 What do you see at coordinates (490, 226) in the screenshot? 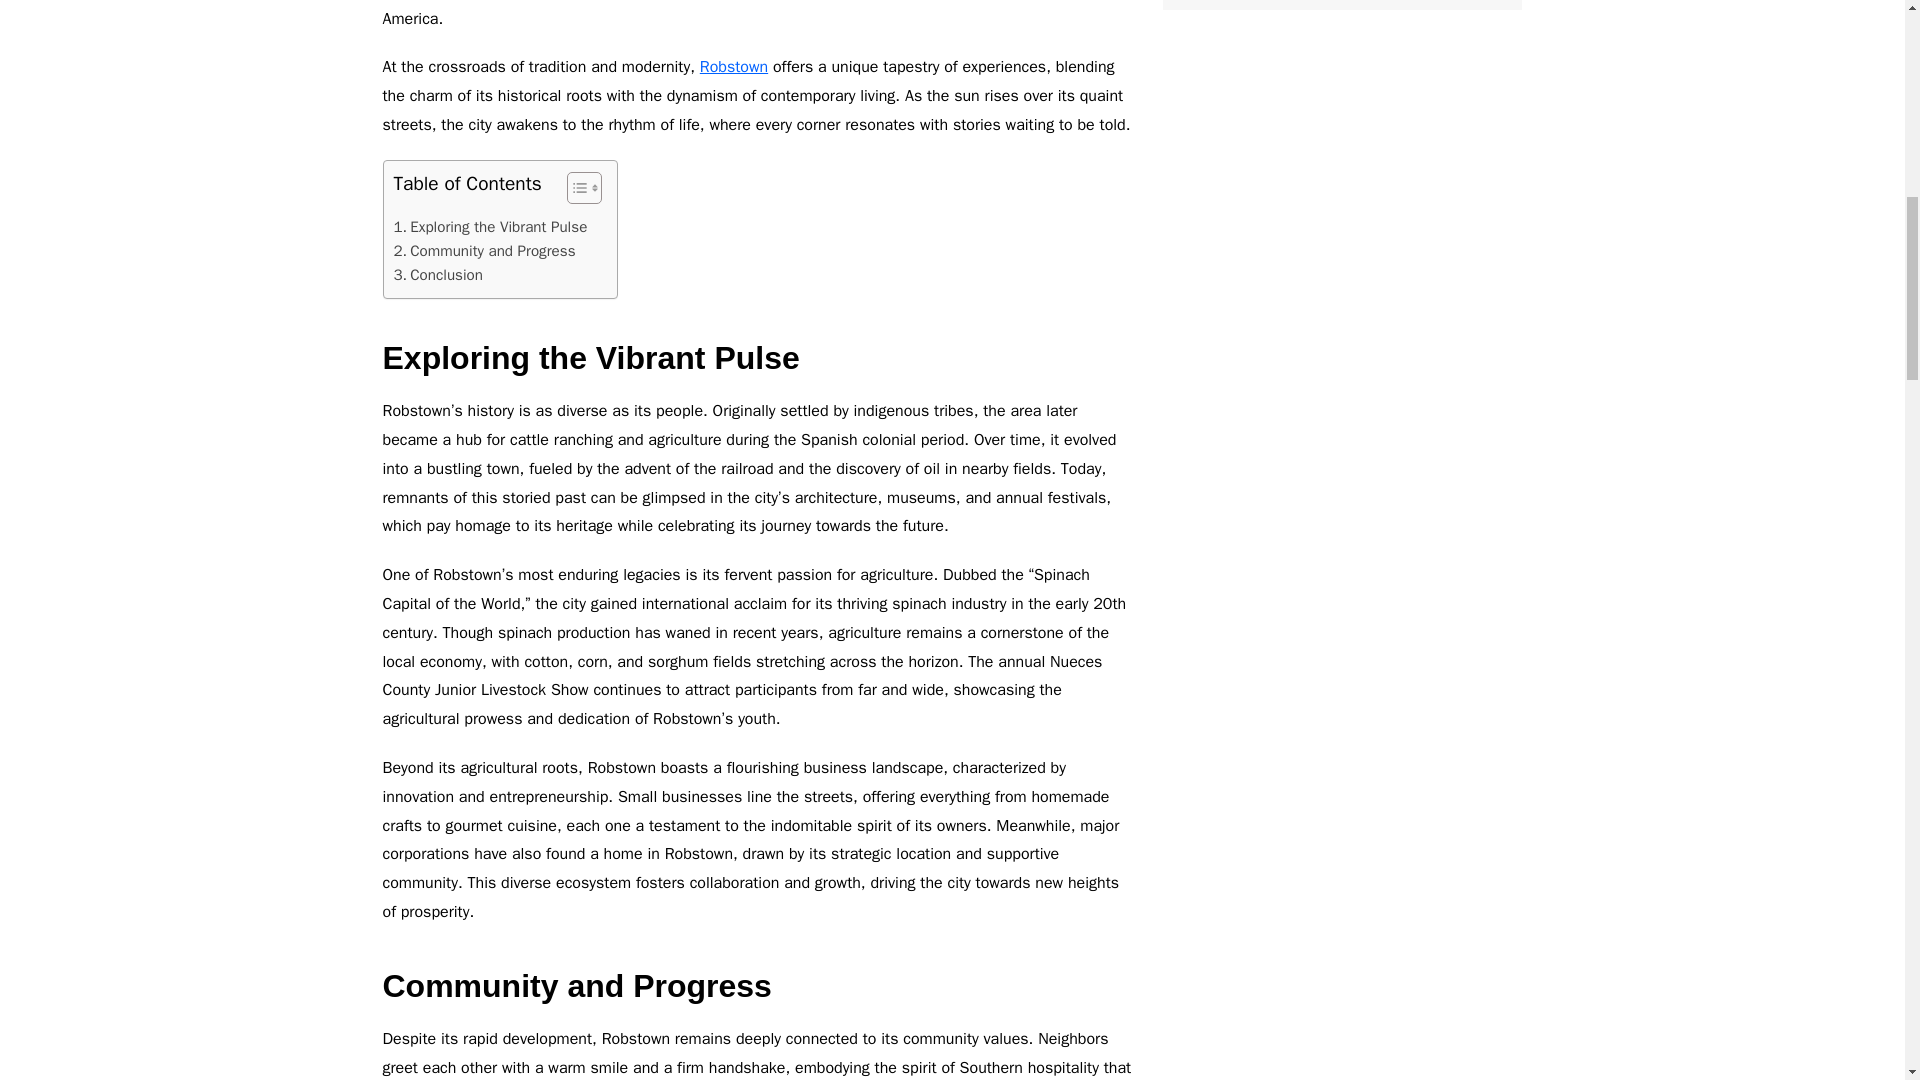
I see `Exploring the Vibrant Pulse` at bounding box center [490, 226].